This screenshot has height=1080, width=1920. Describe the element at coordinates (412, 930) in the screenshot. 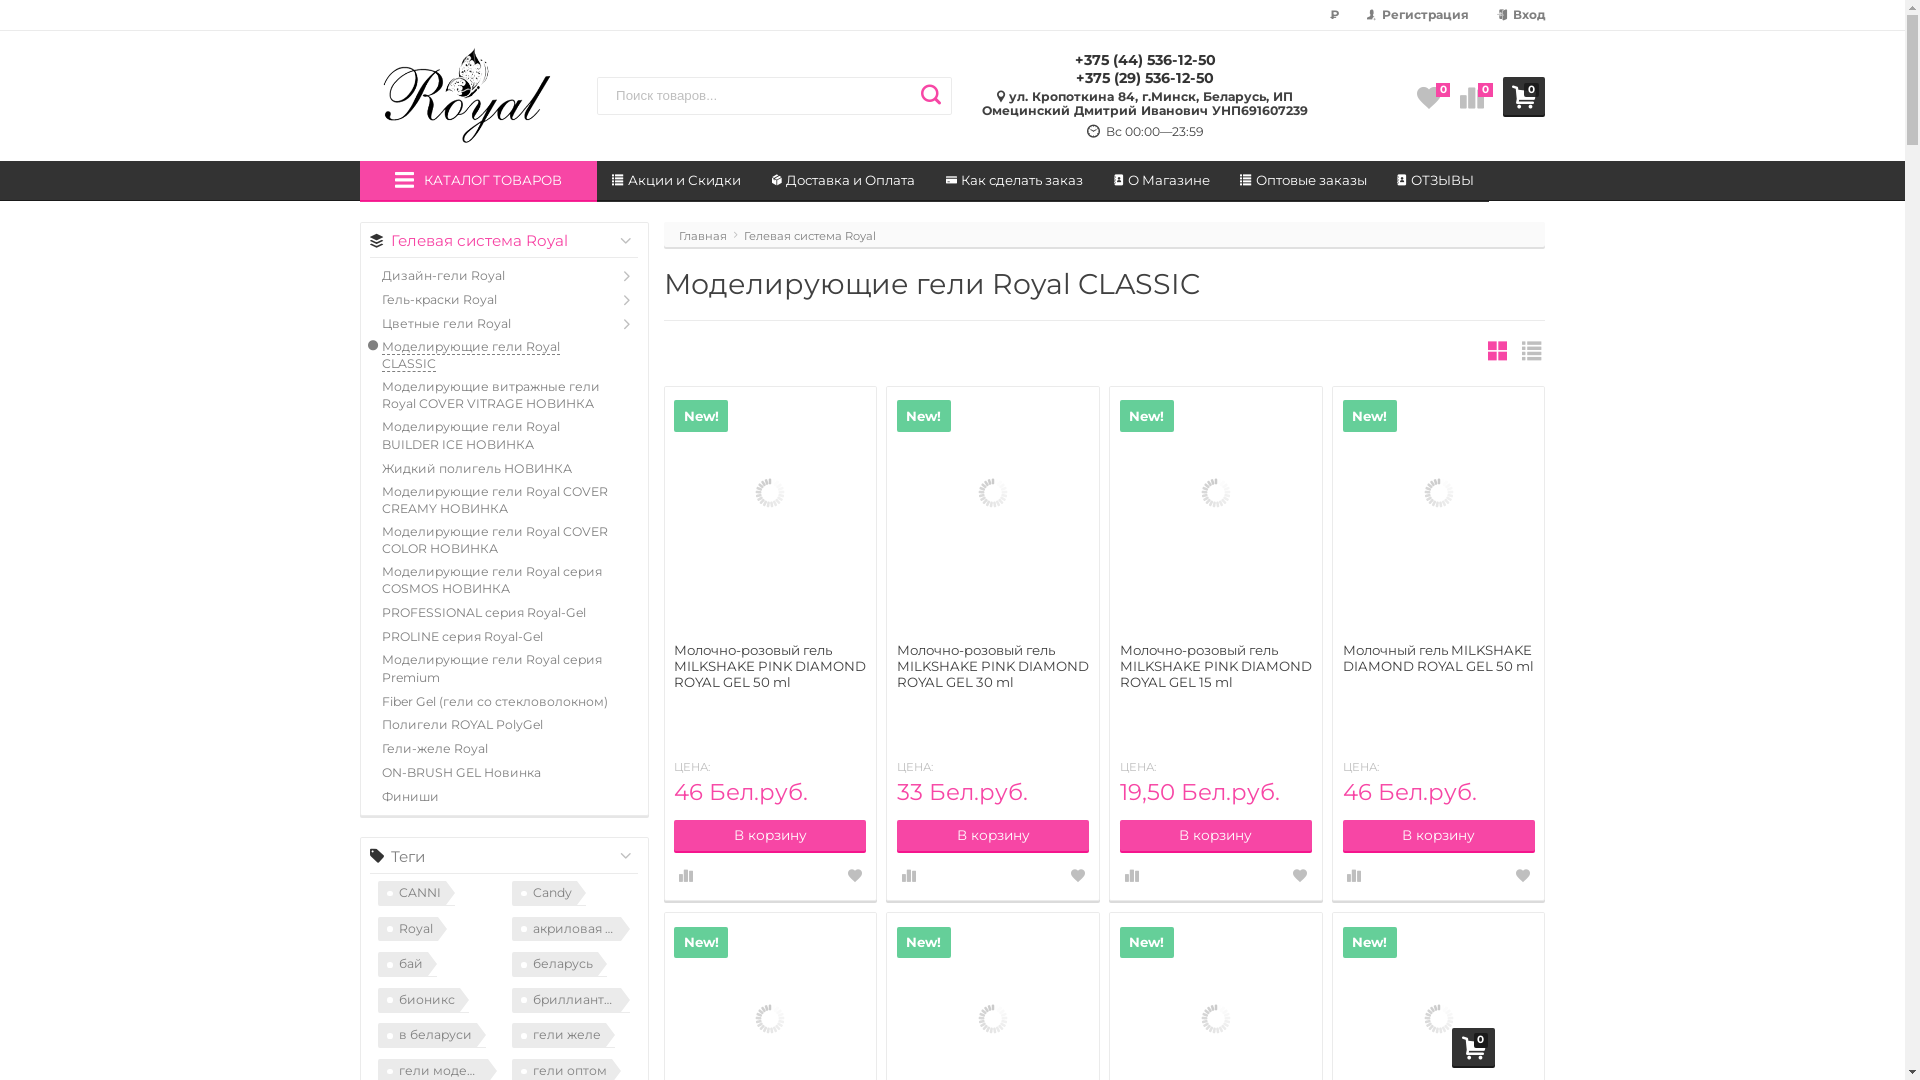

I see `Royal` at that location.